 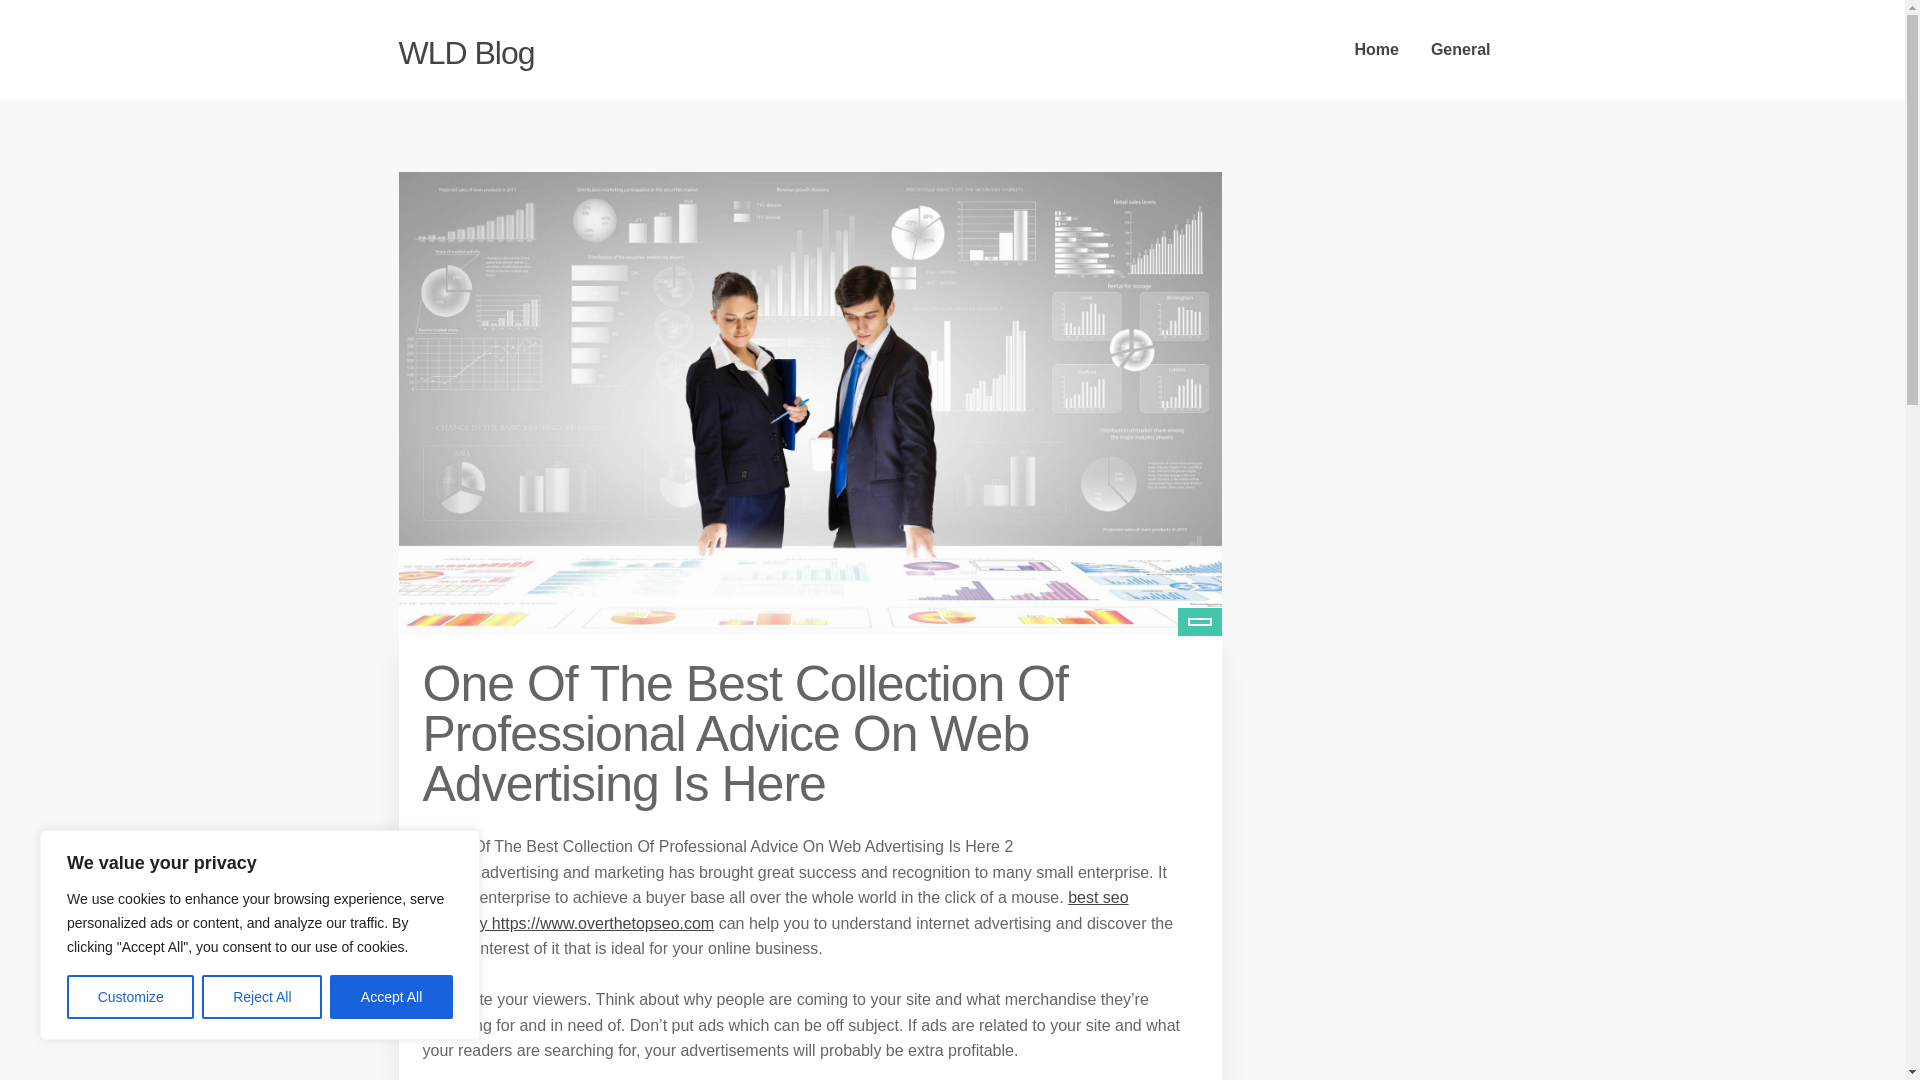 What do you see at coordinates (392, 997) in the screenshot?
I see `Accept All` at bounding box center [392, 997].